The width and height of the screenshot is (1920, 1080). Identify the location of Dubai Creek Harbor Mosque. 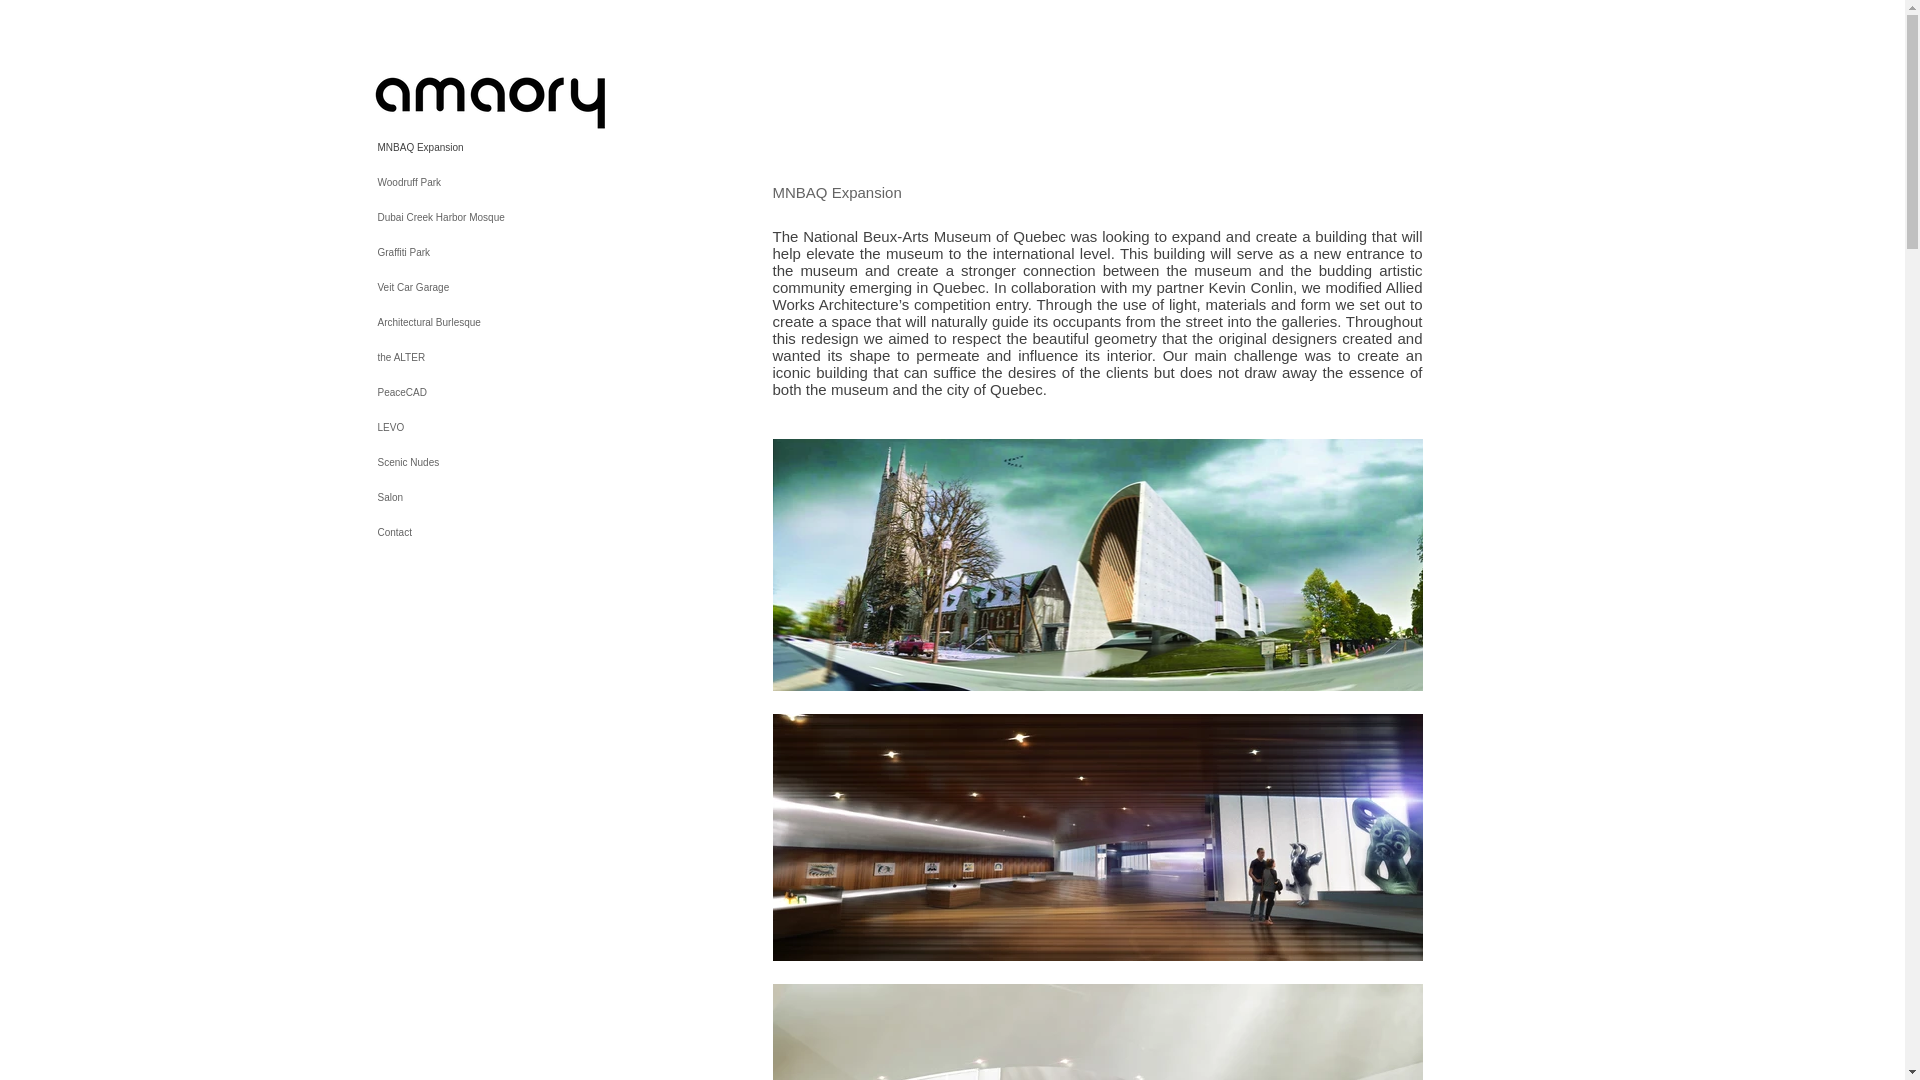
(514, 217).